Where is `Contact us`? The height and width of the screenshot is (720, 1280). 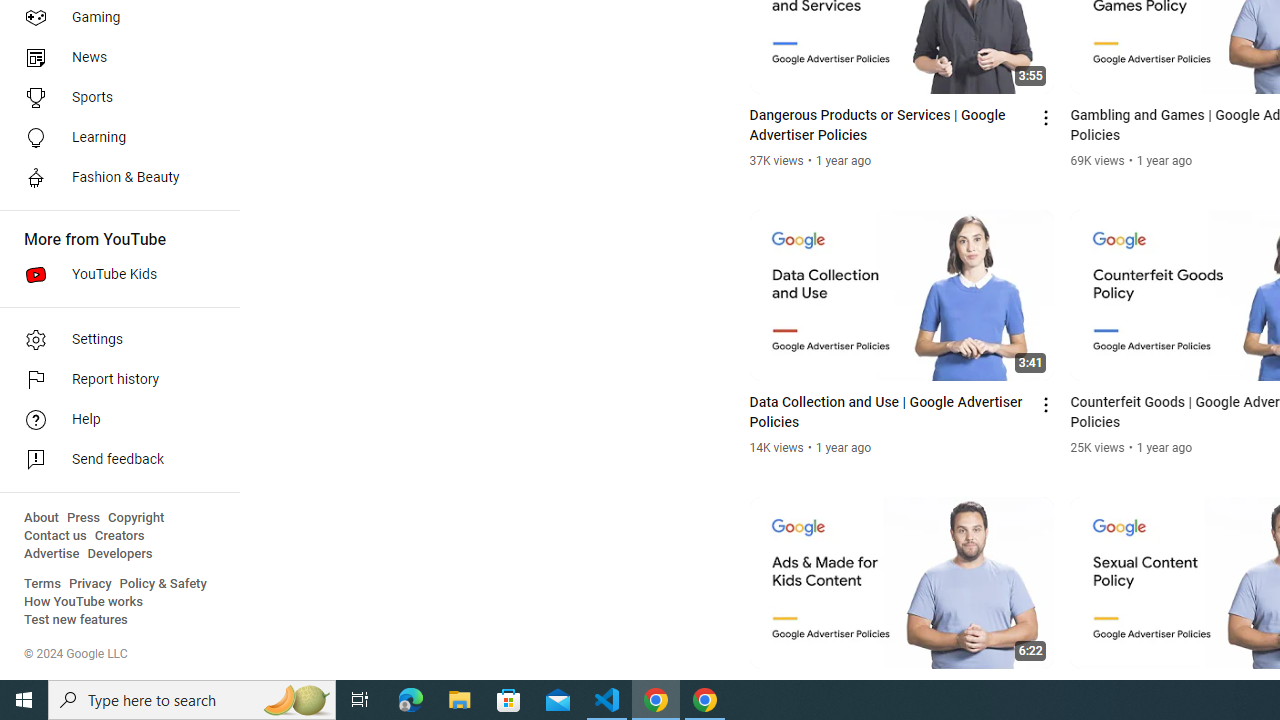
Contact us is located at coordinates (56, 536).